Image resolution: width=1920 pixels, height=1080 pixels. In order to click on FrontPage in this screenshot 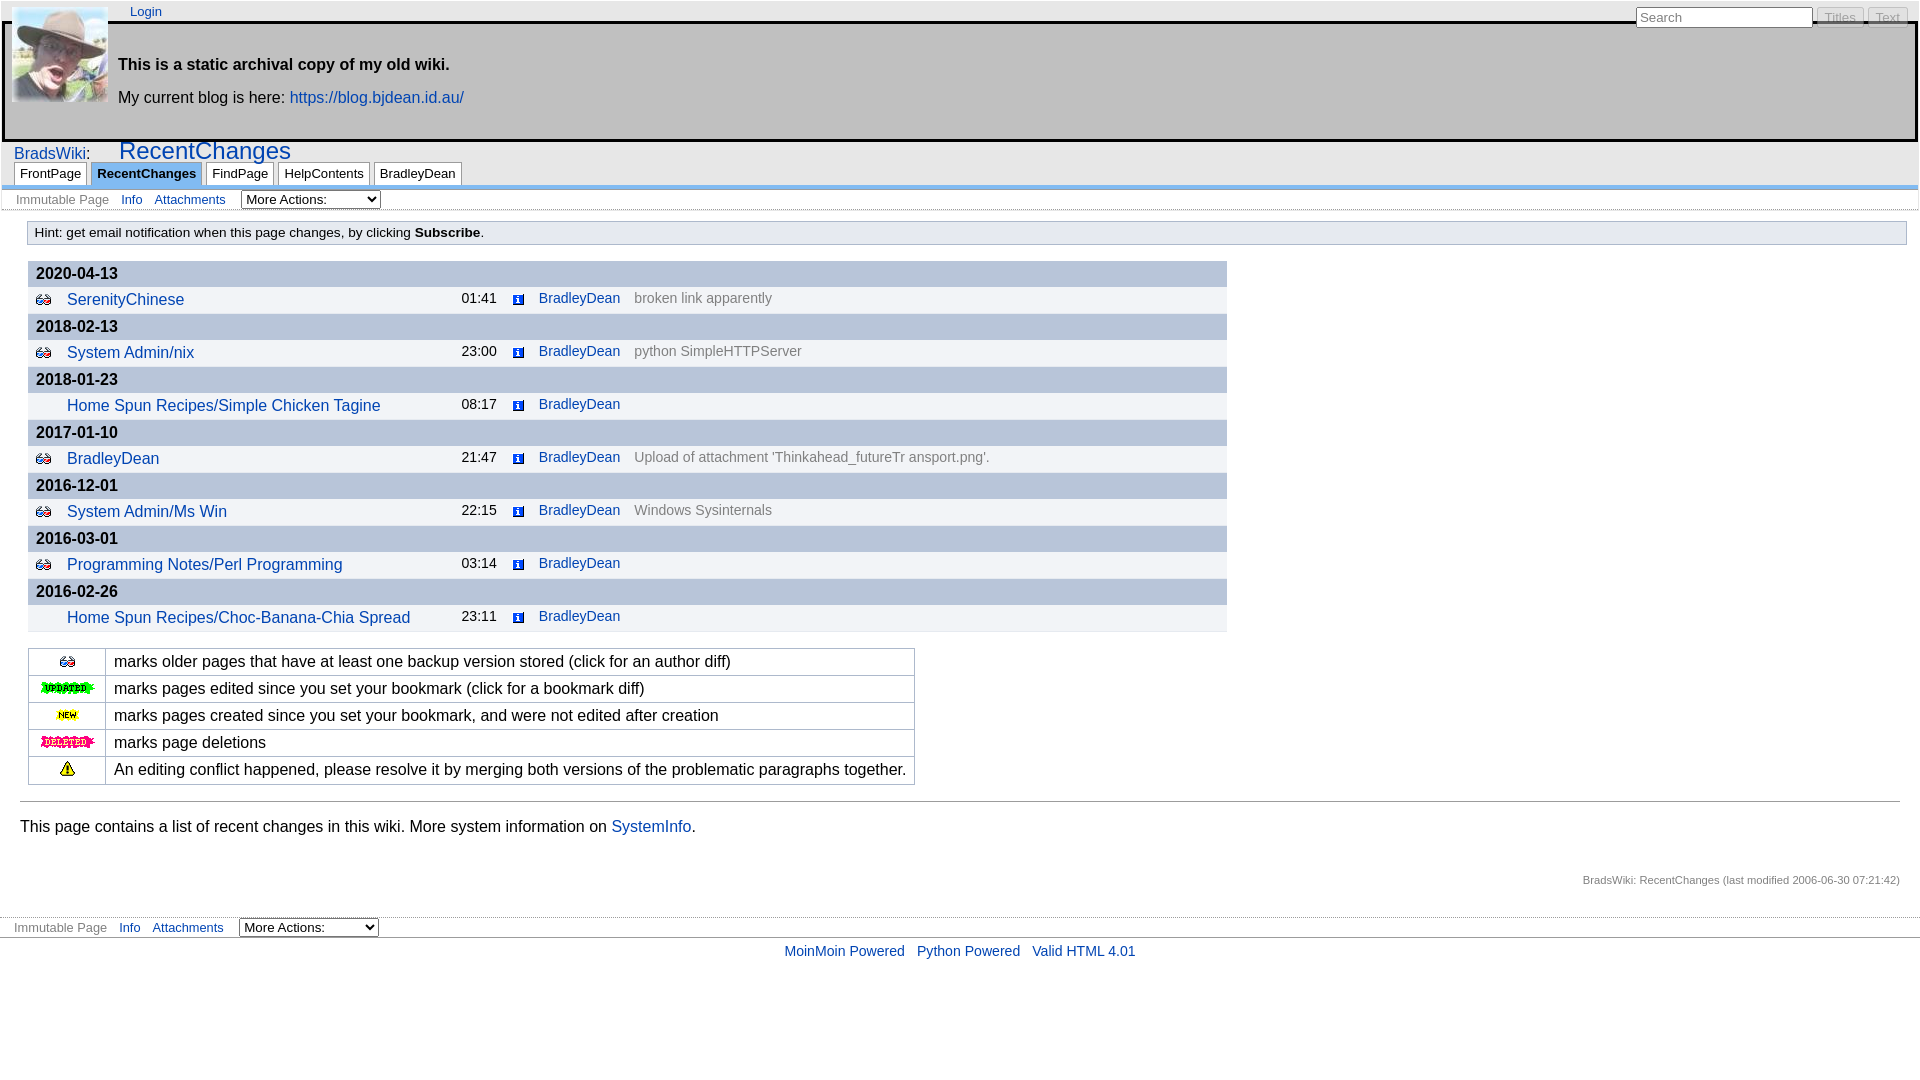, I will do `click(50, 174)`.